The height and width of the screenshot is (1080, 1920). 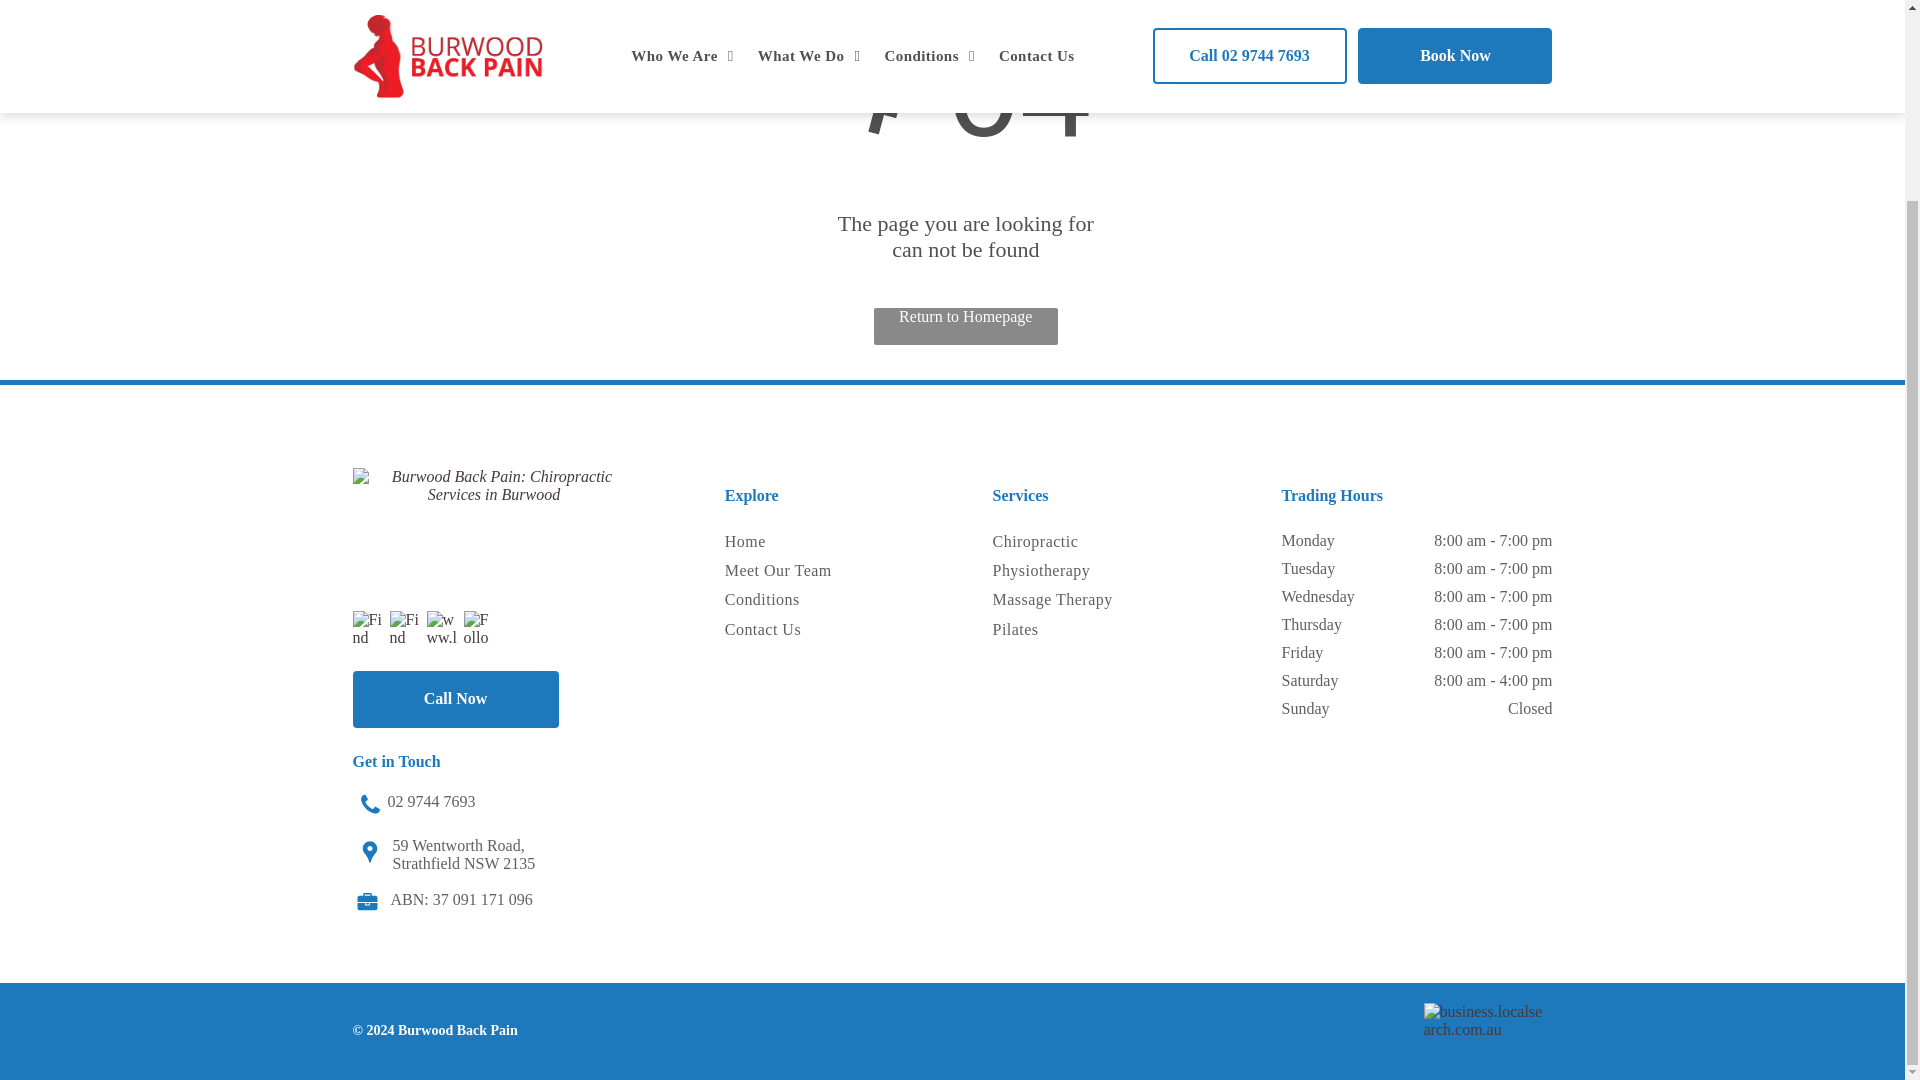 I want to click on 02 9744 7693, so click(x=432, y=800).